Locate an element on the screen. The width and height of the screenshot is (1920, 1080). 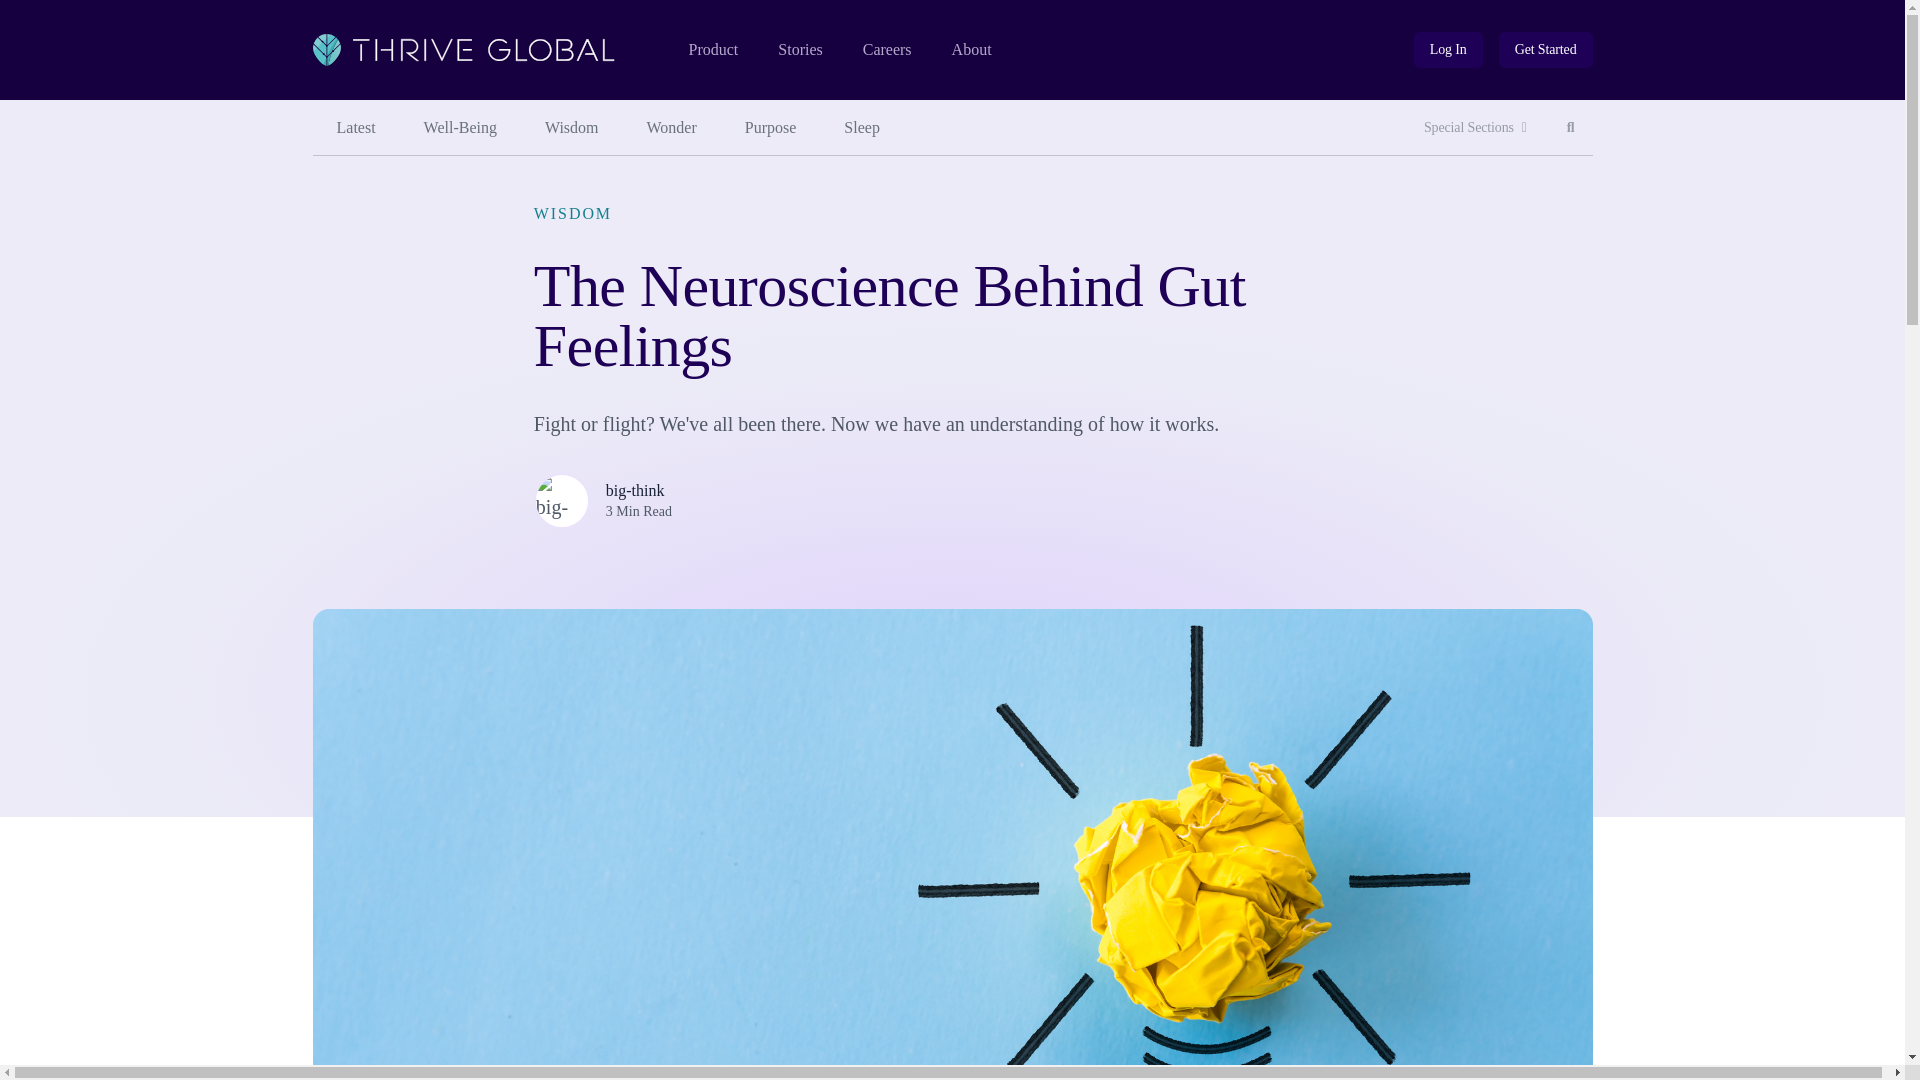
btn-primary is located at coordinates (1546, 50).